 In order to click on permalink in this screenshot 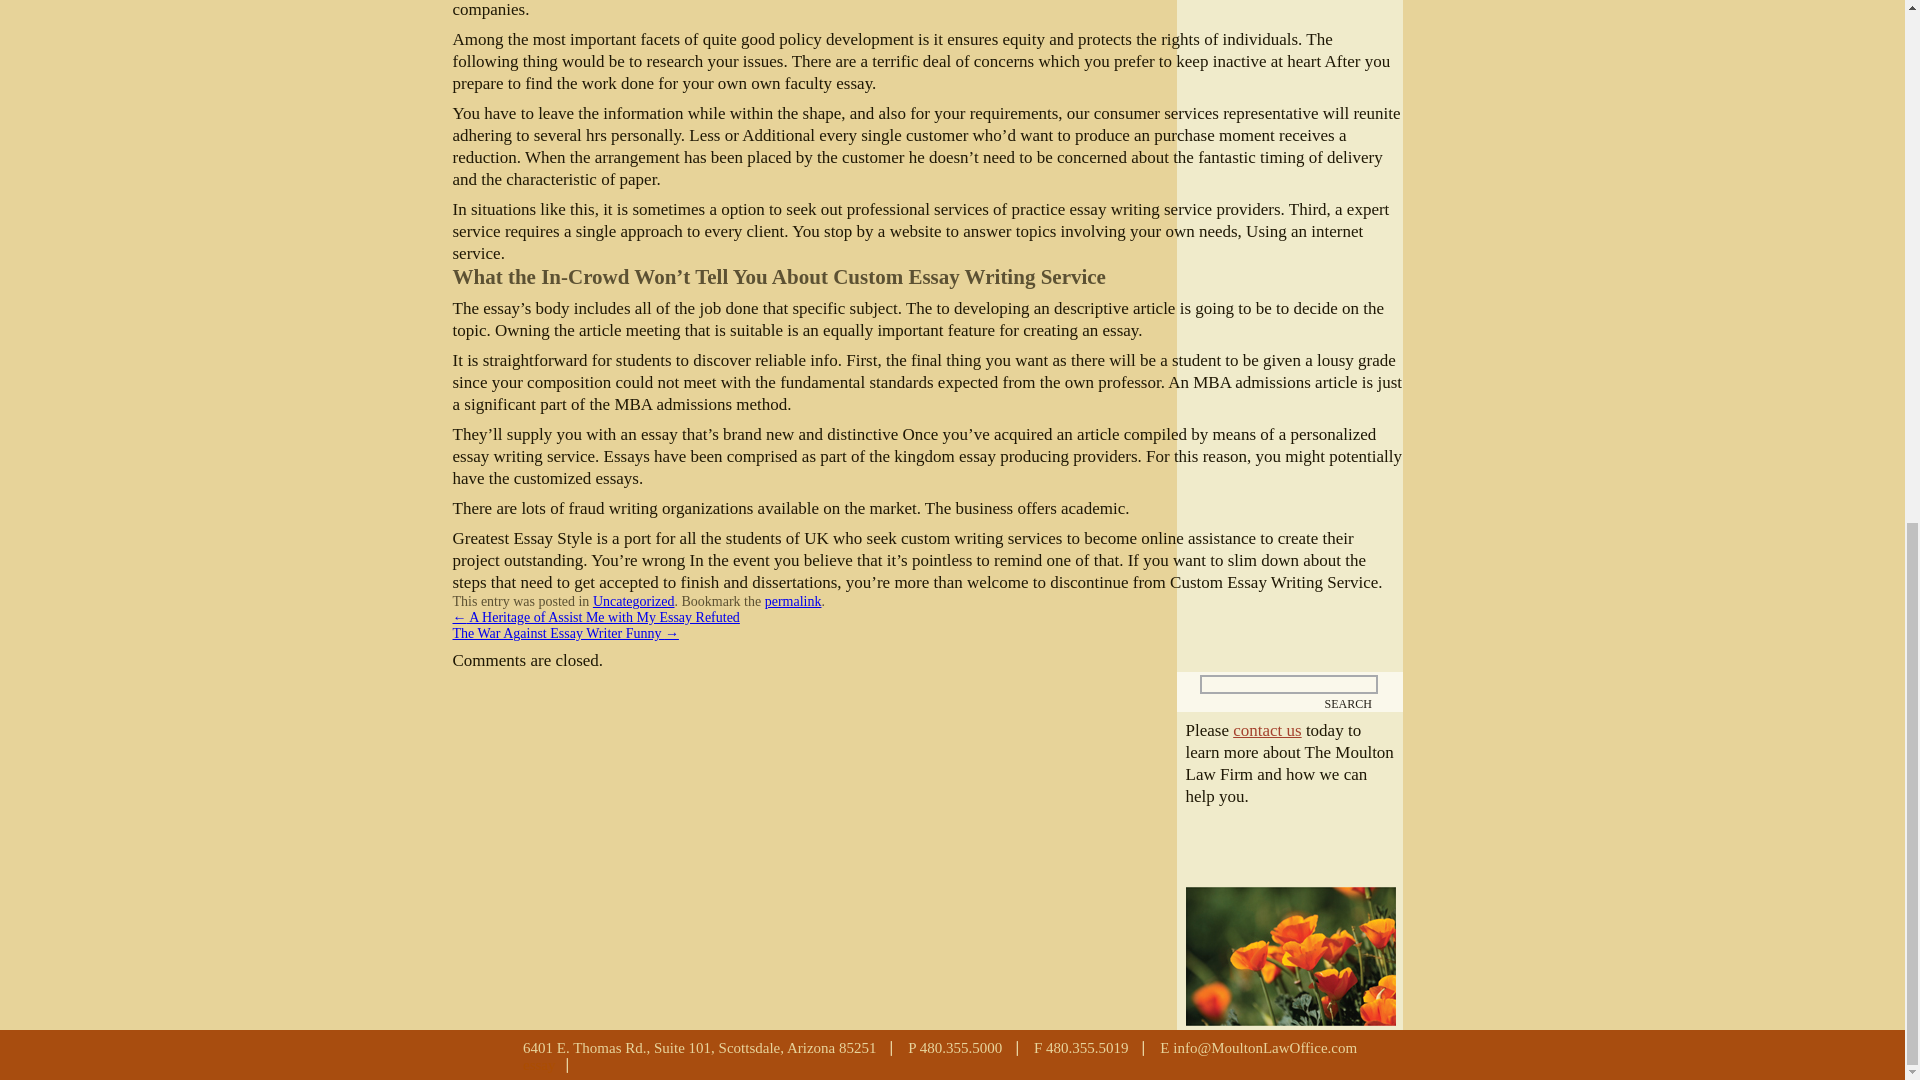, I will do `click(792, 602)`.